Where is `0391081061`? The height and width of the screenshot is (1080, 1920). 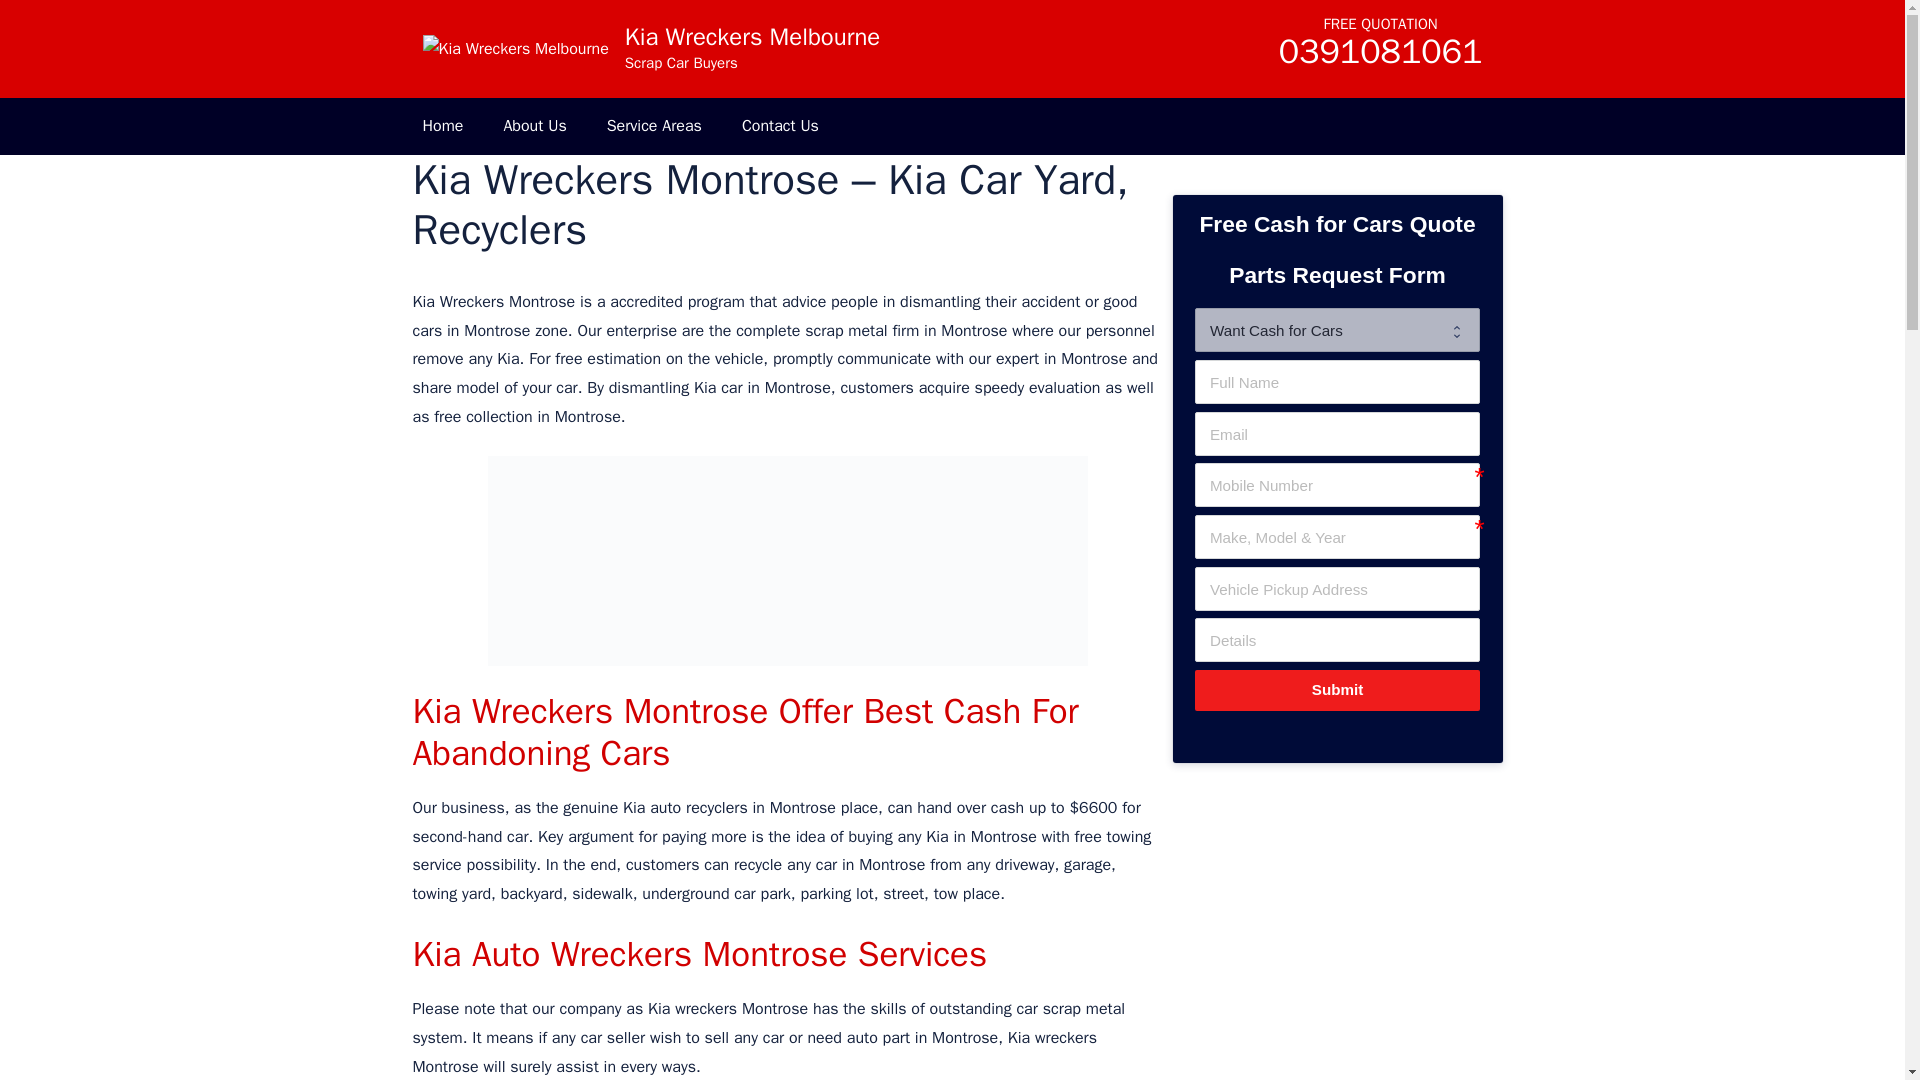 0391081061 is located at coordinates (1380, 58).